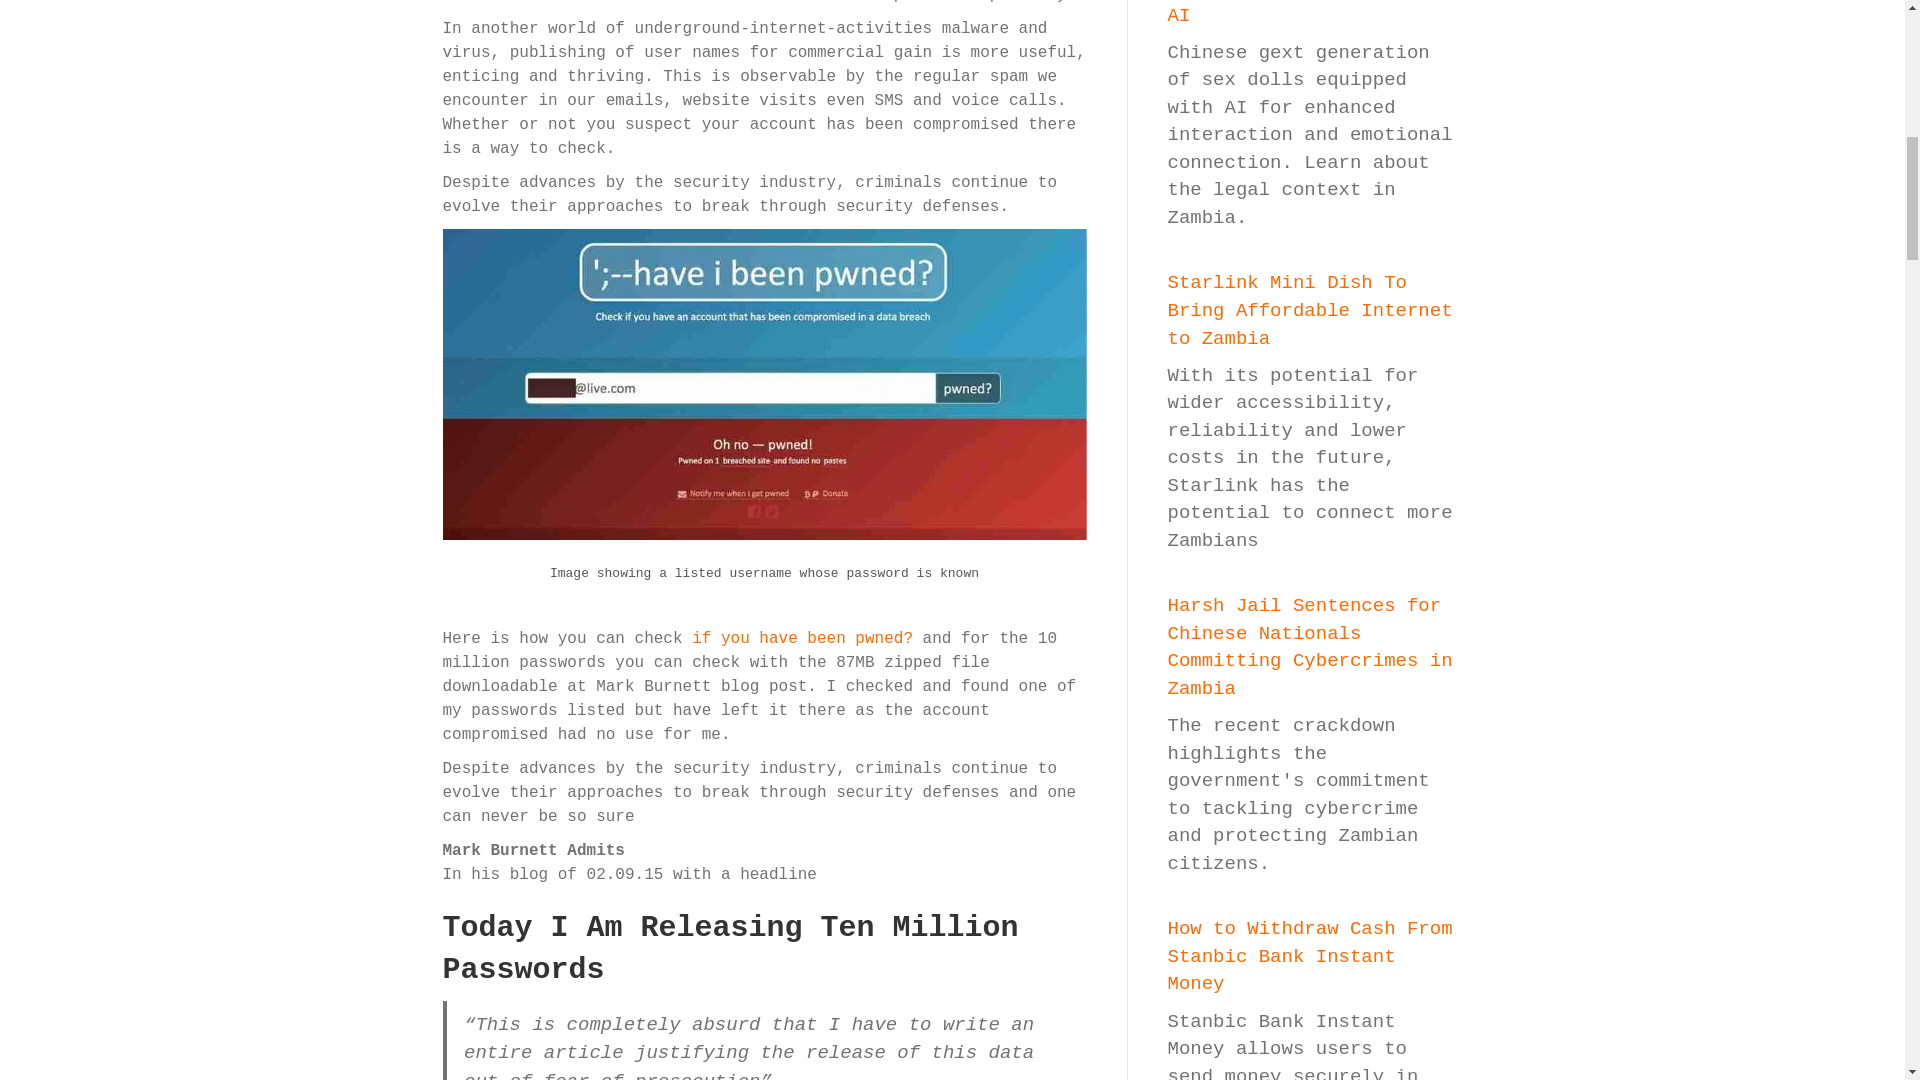 This screenshot has width=1920, height=1080. What do you see at coordinates (802, 638) in the screenshot?
I see `if you have been pwned?` at bounding box center [802, 638].